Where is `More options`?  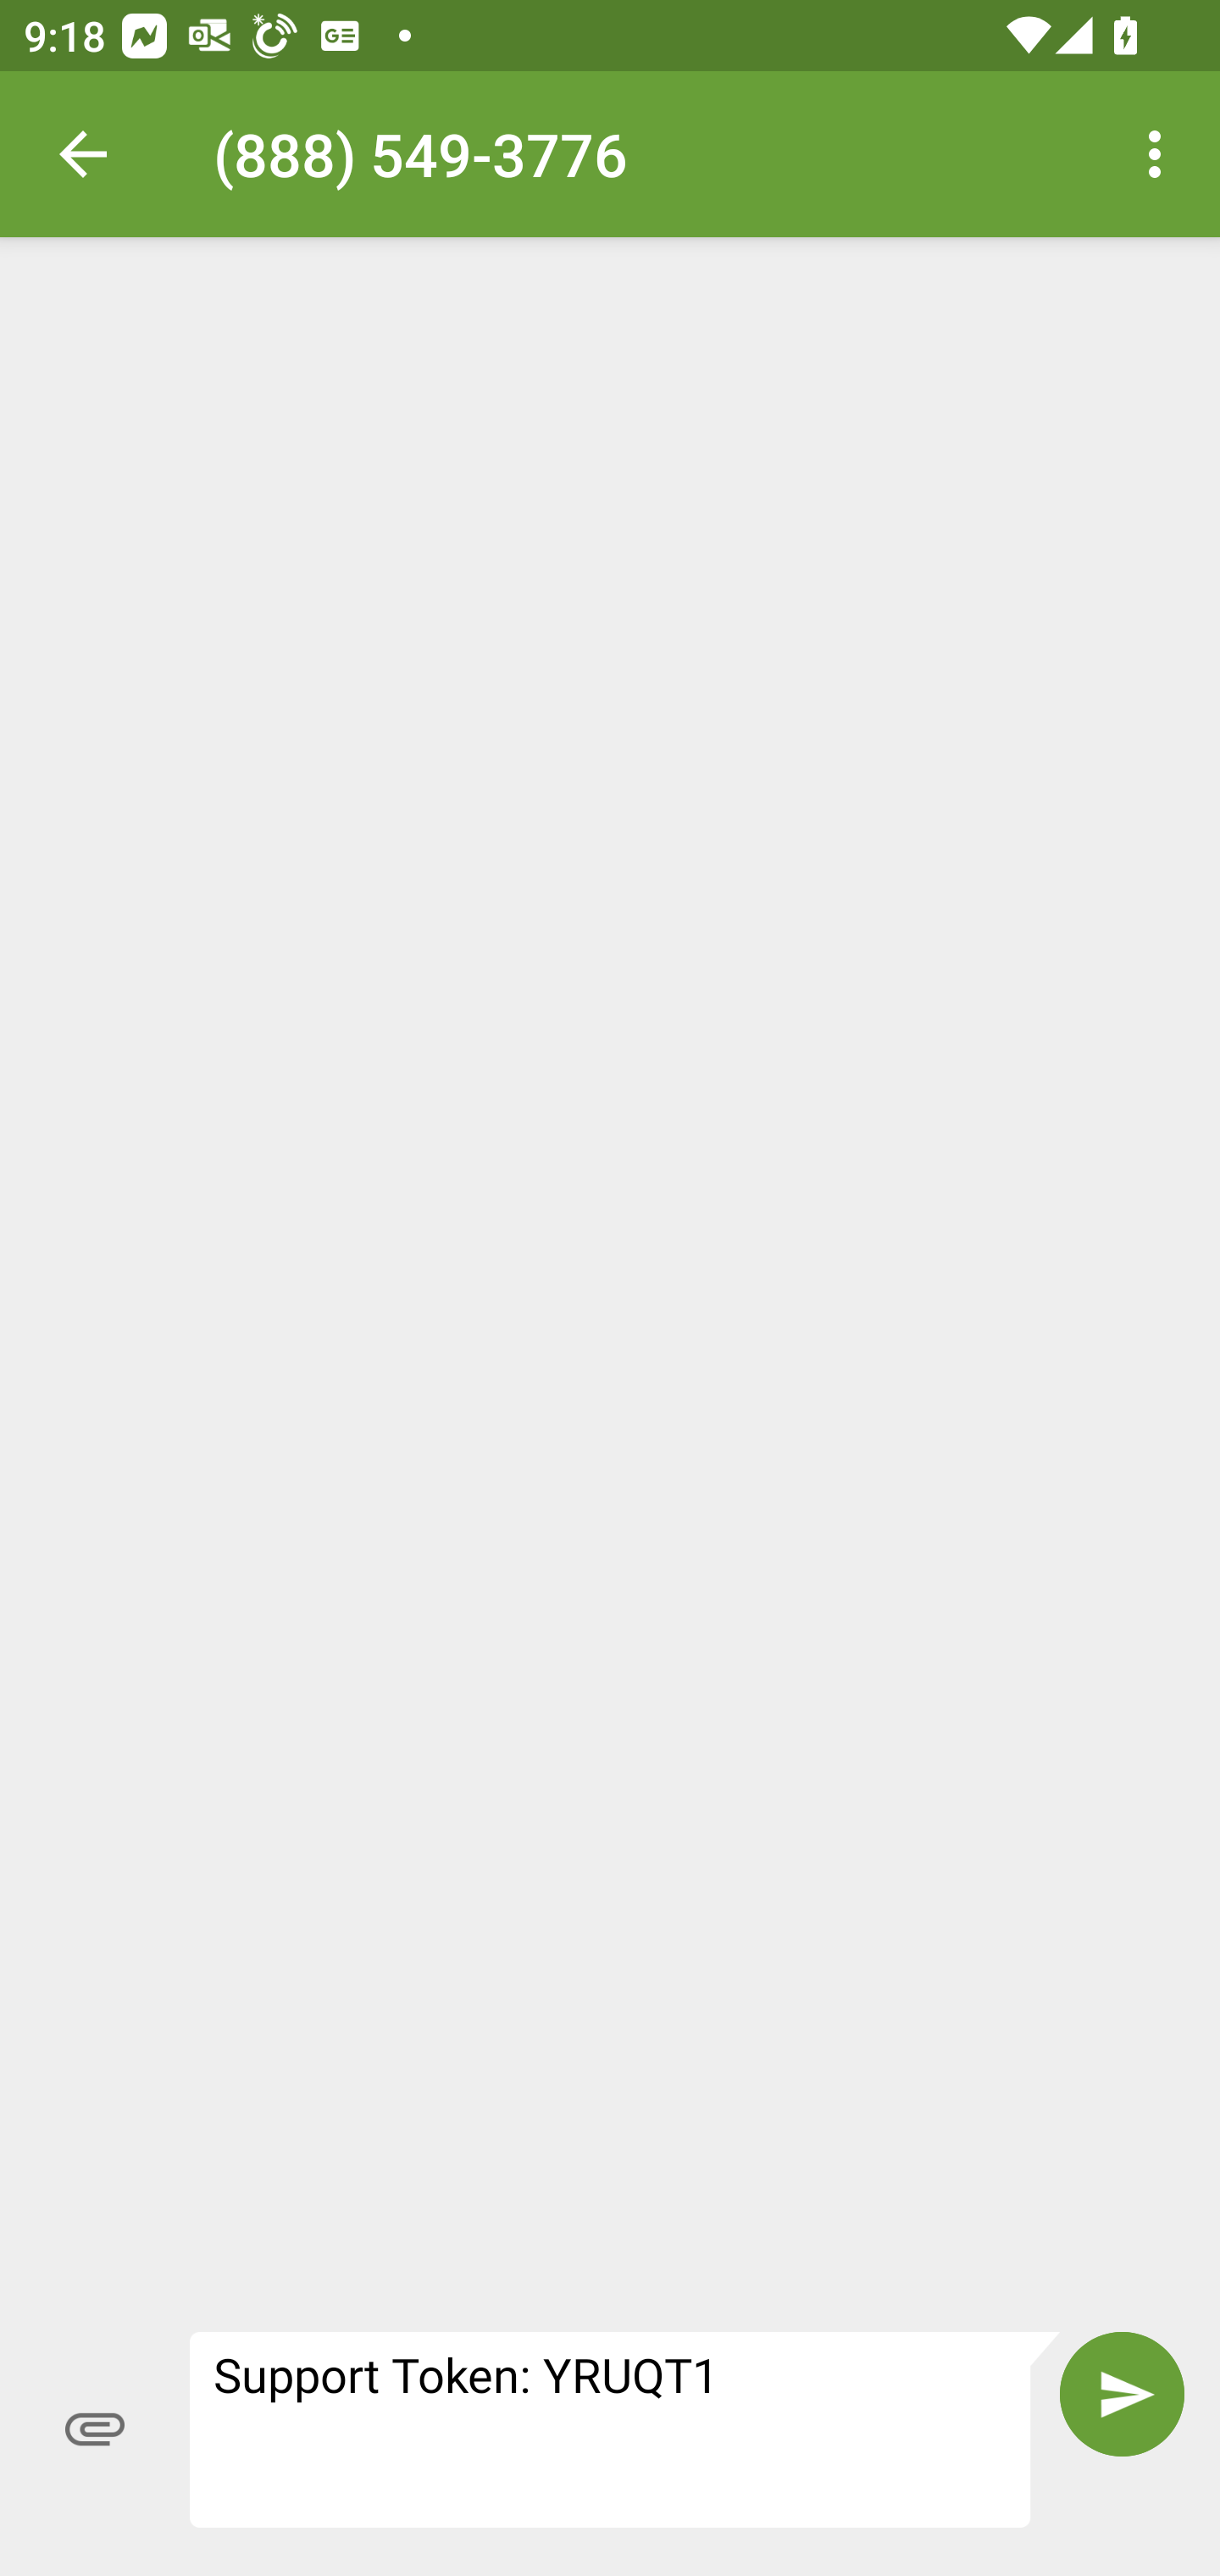
More options is located at coordinates (1161, 154).